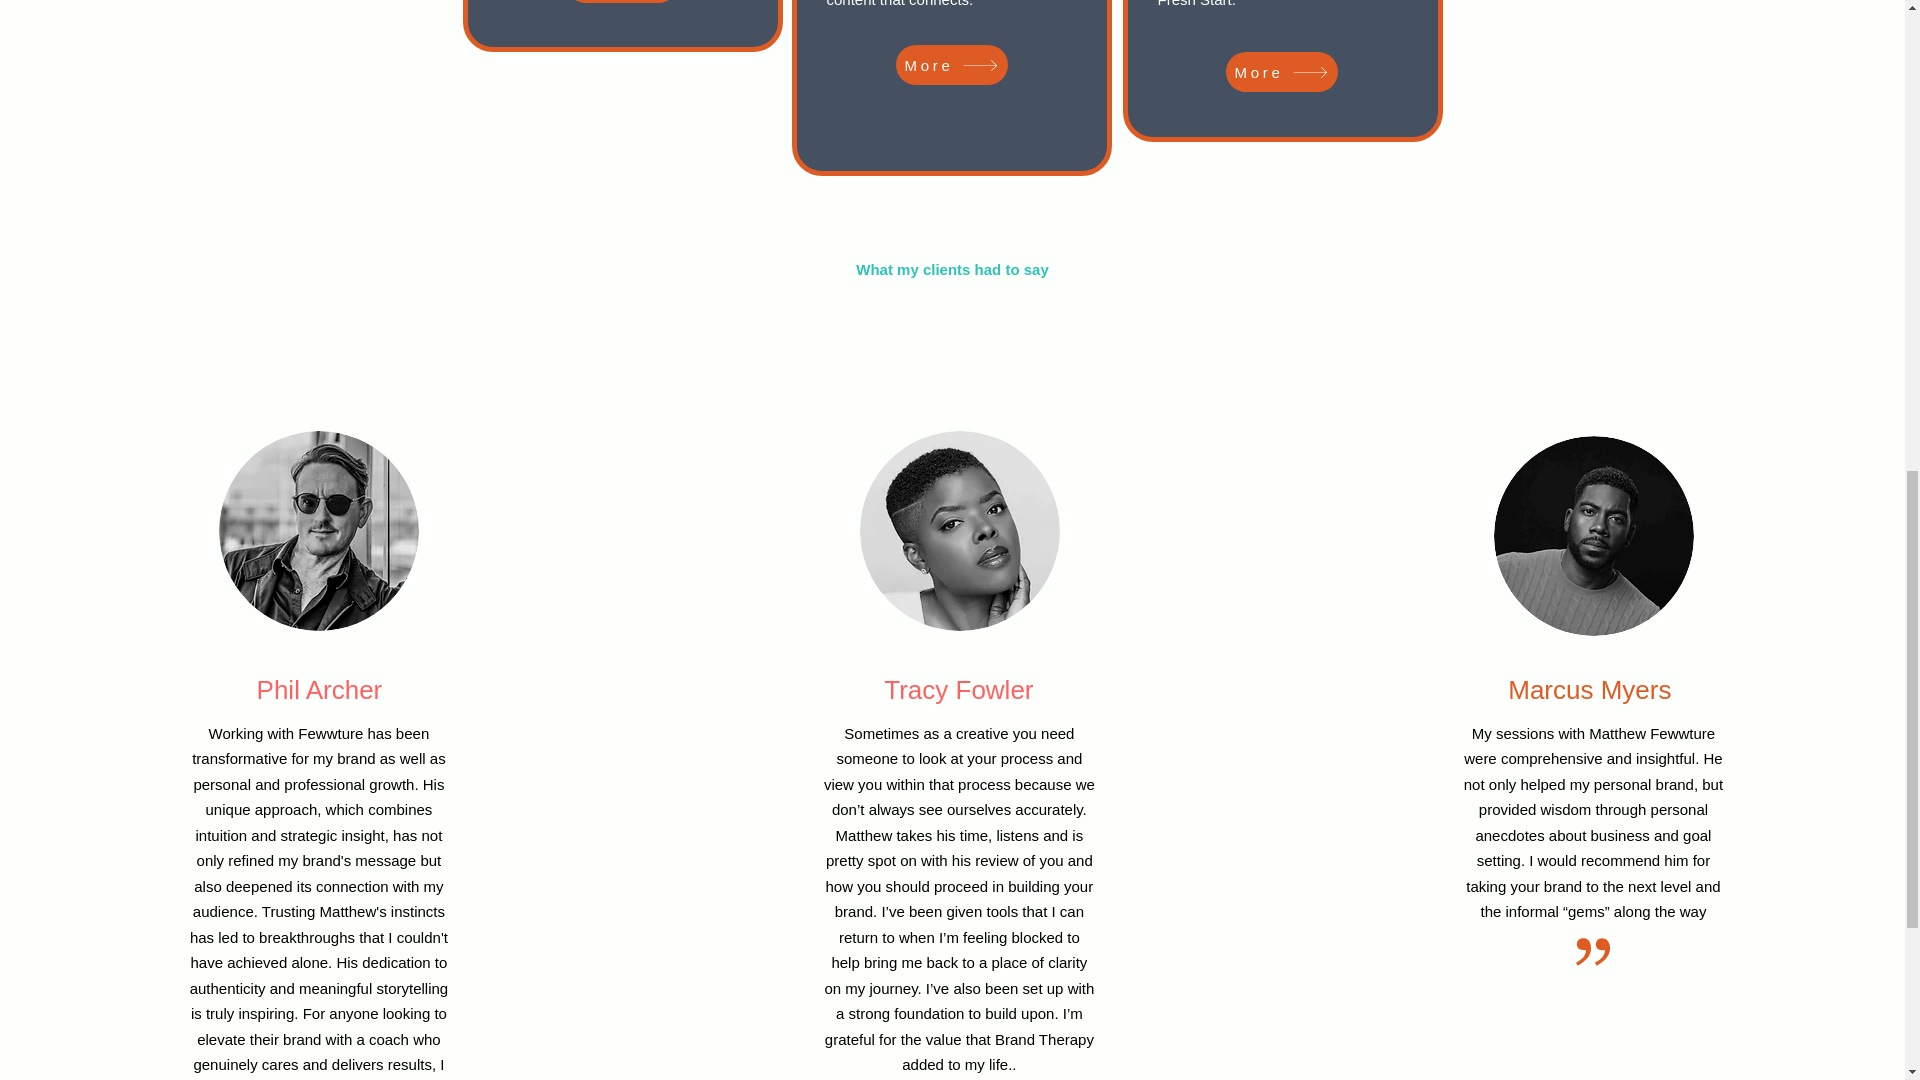  What do you see at coordinates (1282, 71) in the screenshot?
I see `More` at bounding box center [1282, 71].